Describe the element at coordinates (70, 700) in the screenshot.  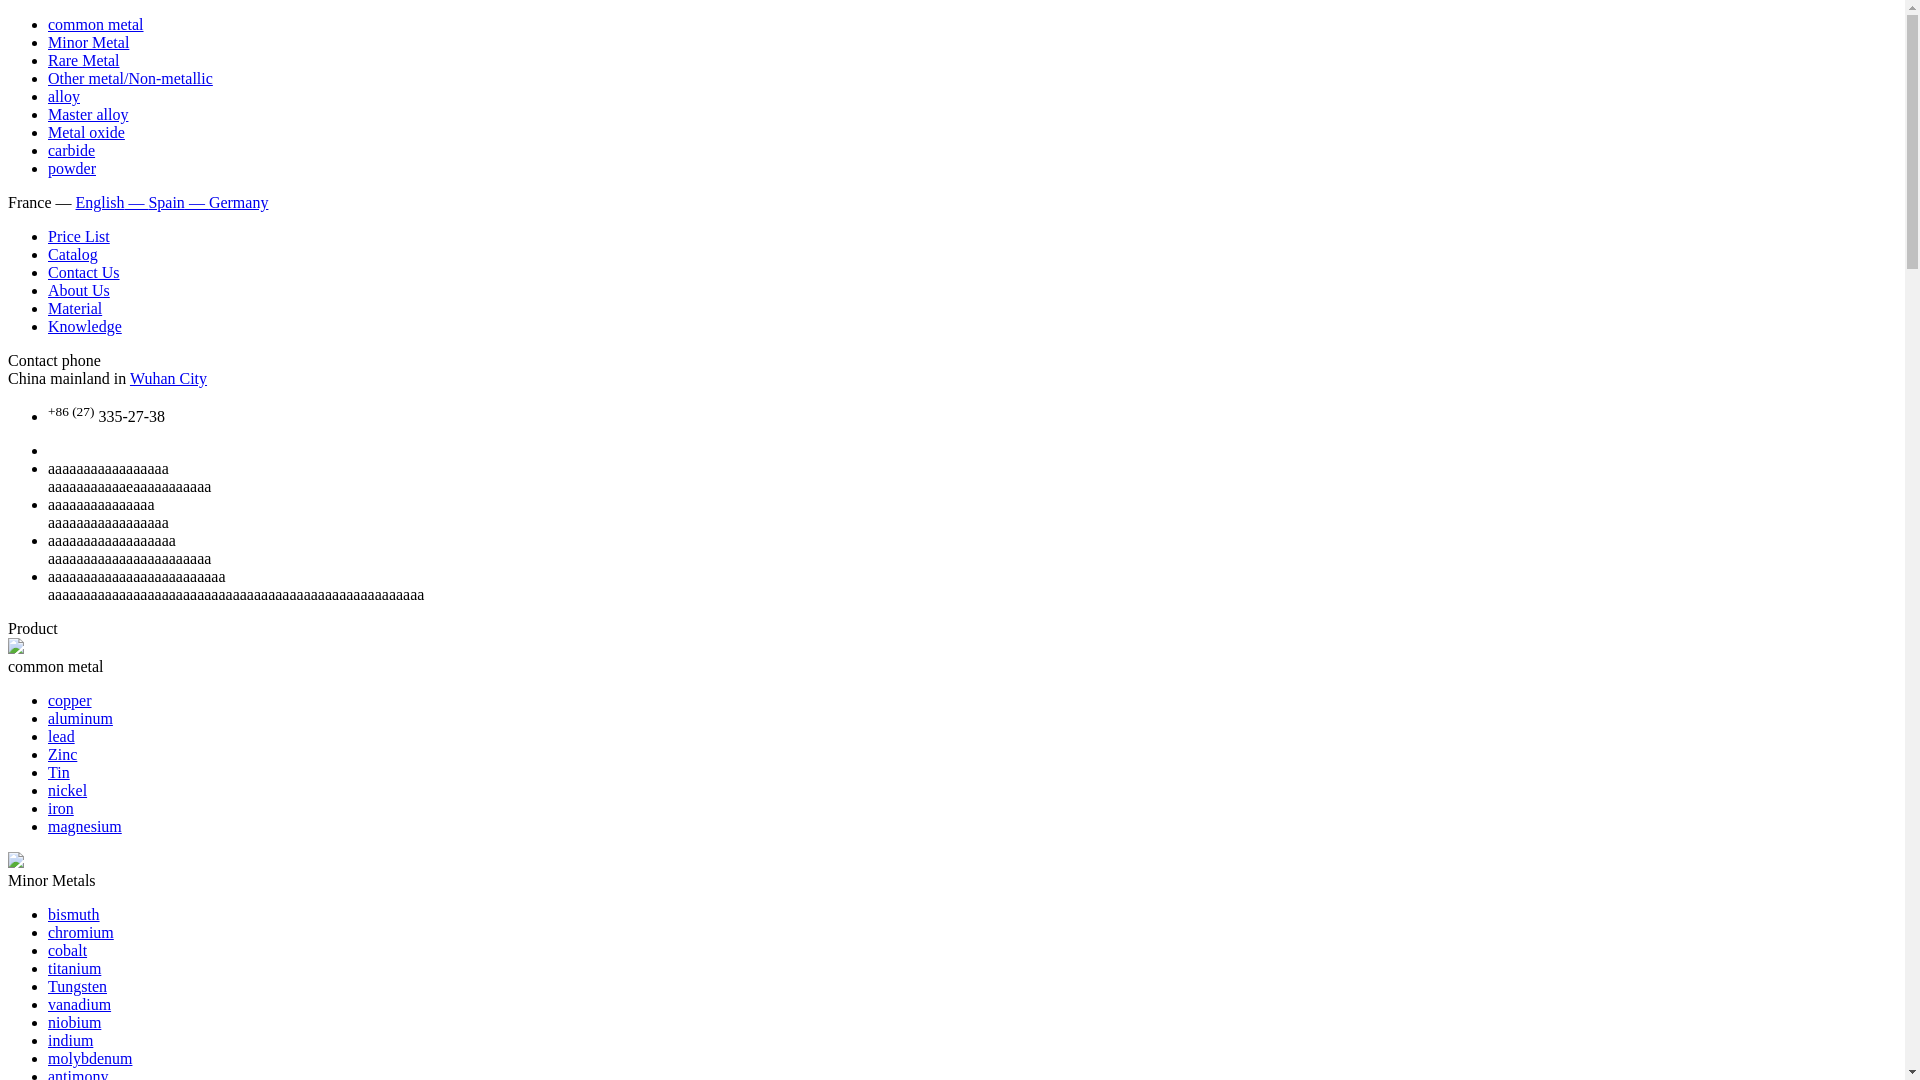
I see `copper` at that location.